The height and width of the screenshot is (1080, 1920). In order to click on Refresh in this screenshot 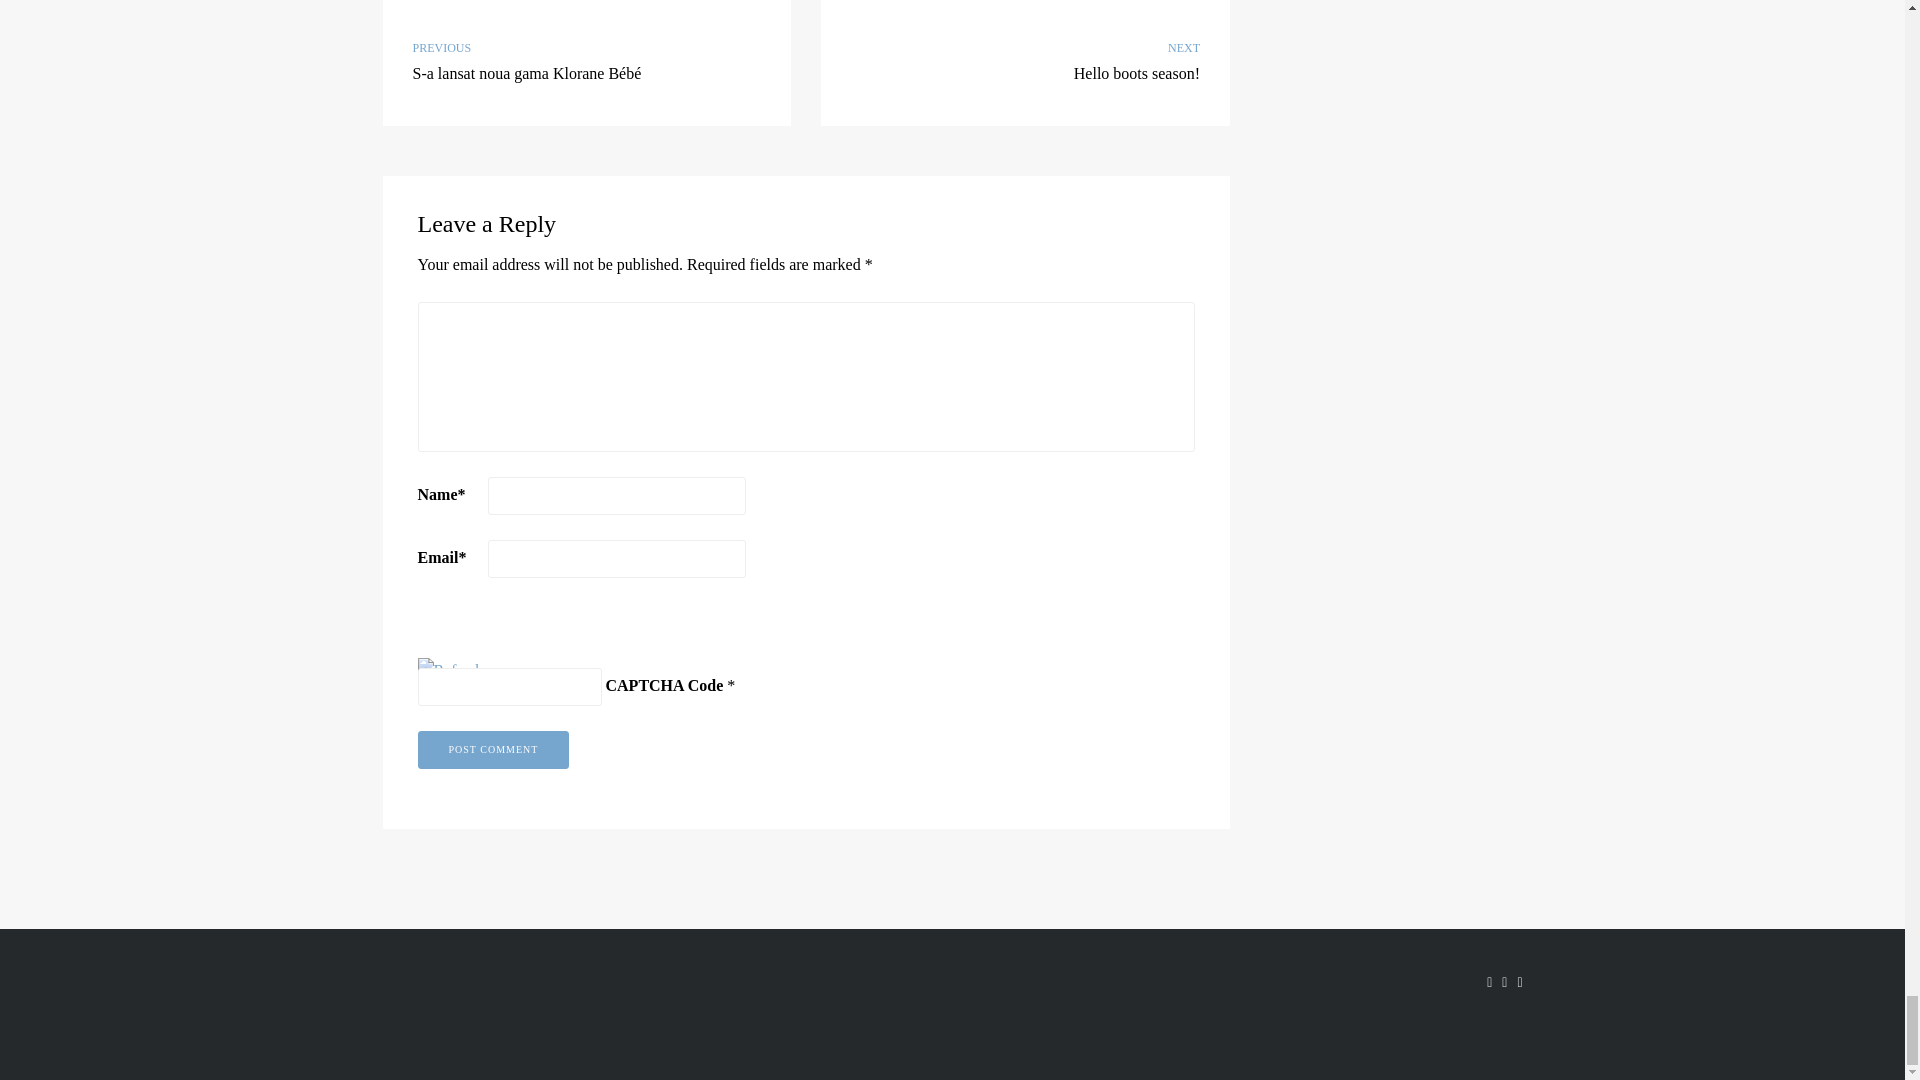, I will do `click(450, 670)`.